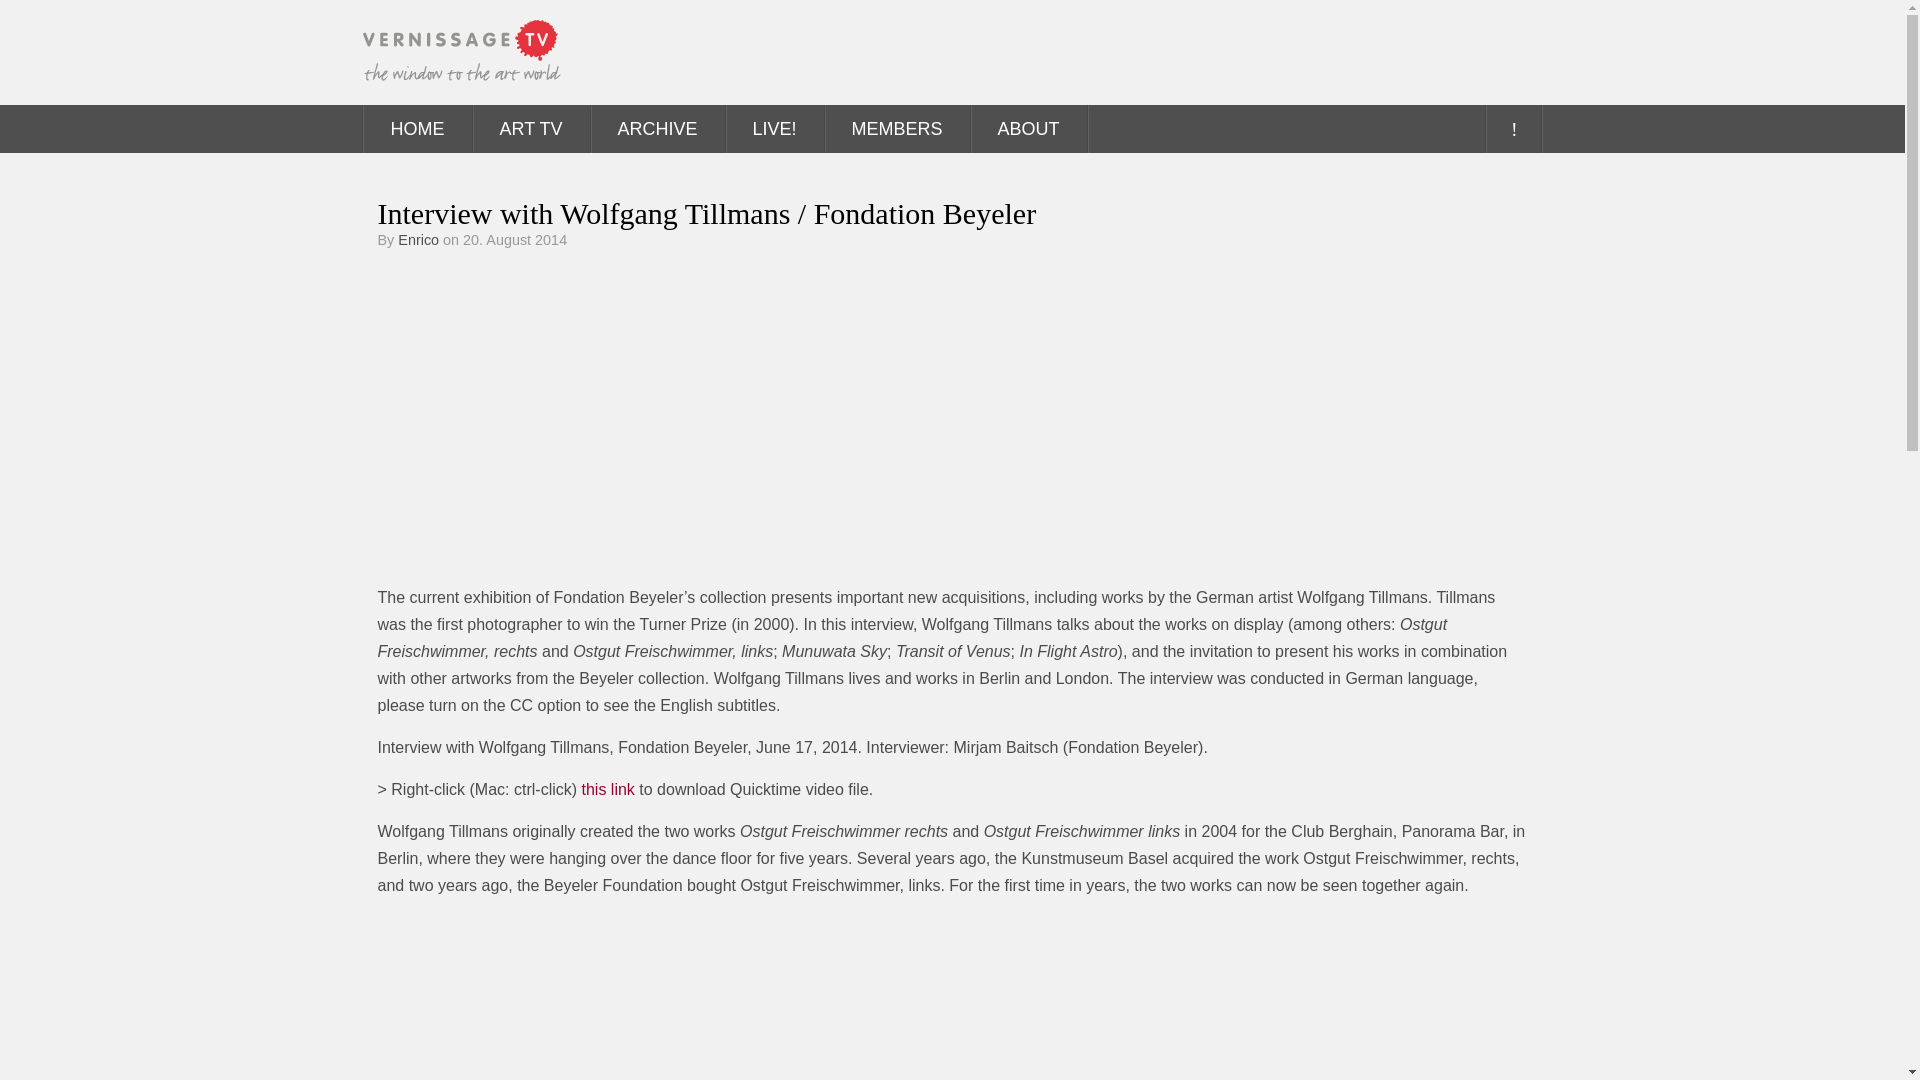  What do you see at coordinates (774, 128) in the screenshot?
I see `LIVE!` at bounding box center [774, 128].